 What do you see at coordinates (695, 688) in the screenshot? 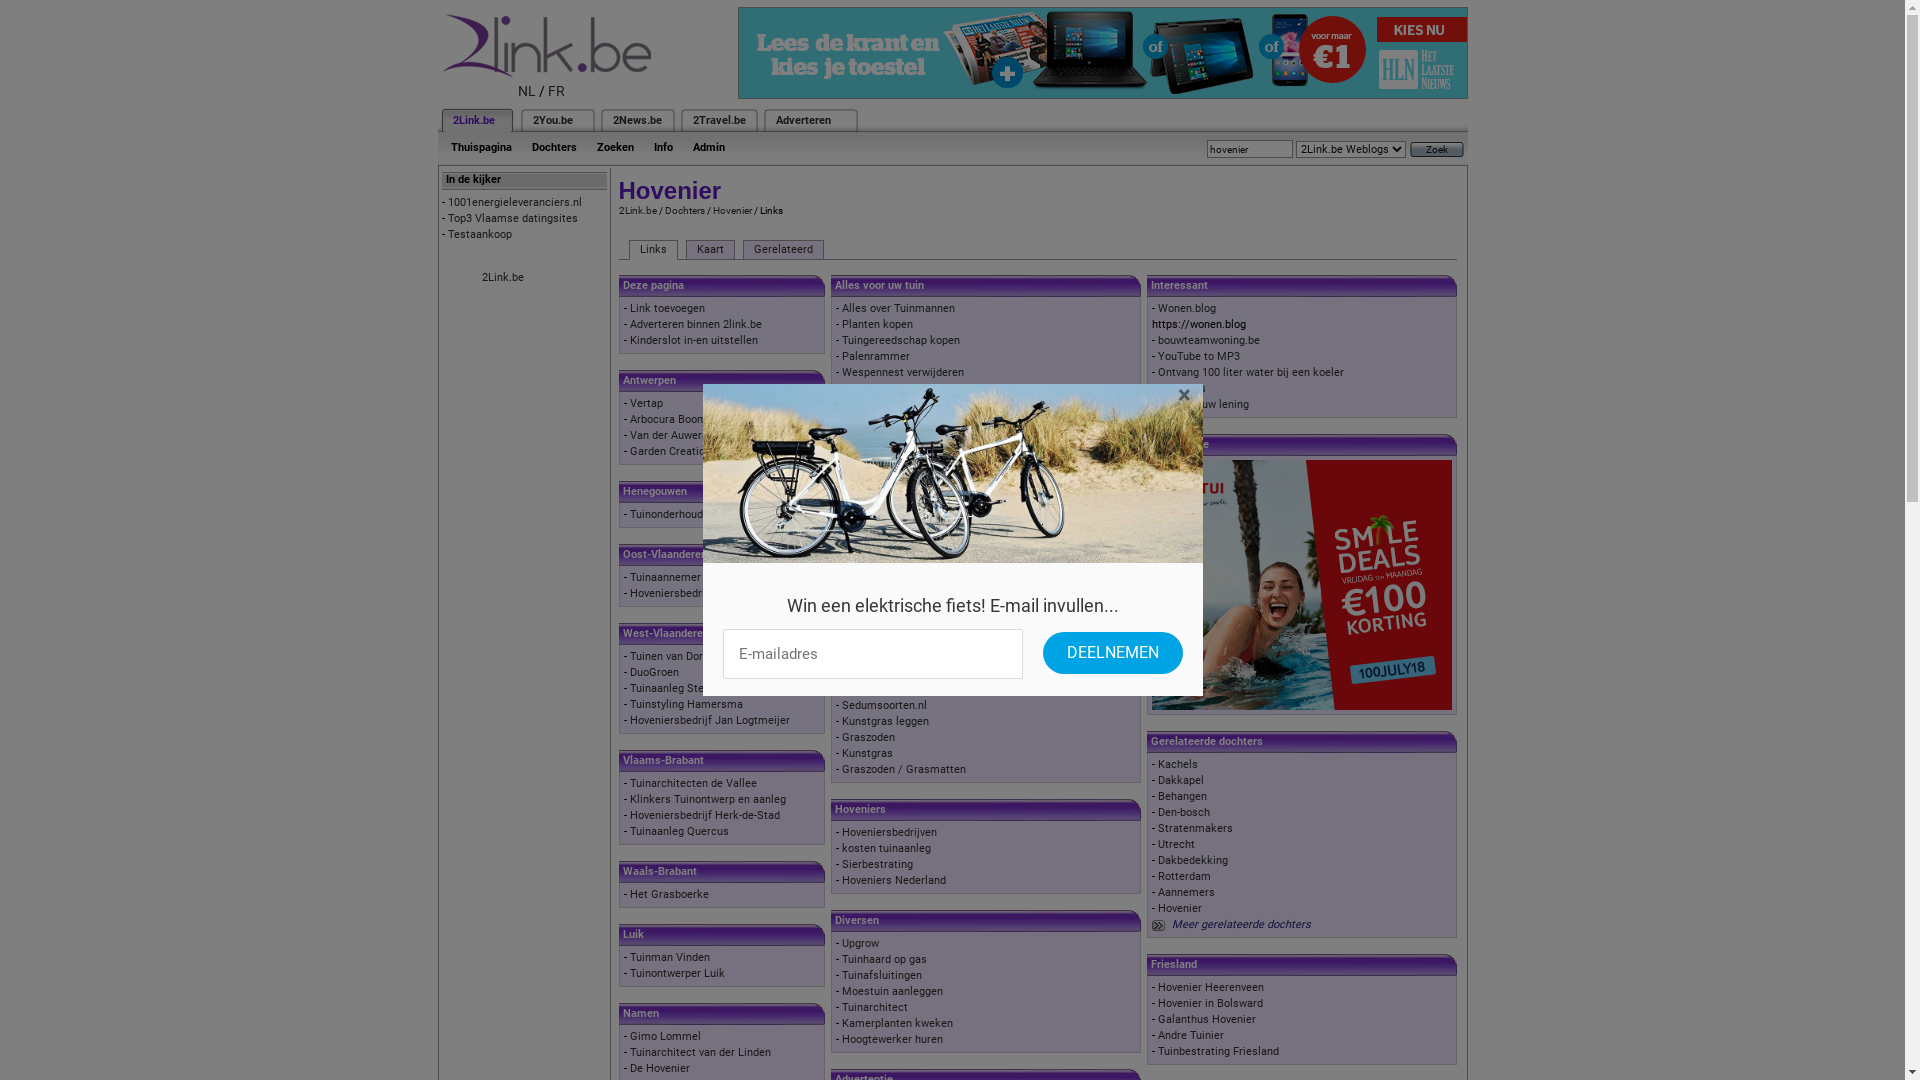
I see `Tuinaanleg Stephan Boute` at bounding box center [695, 688].